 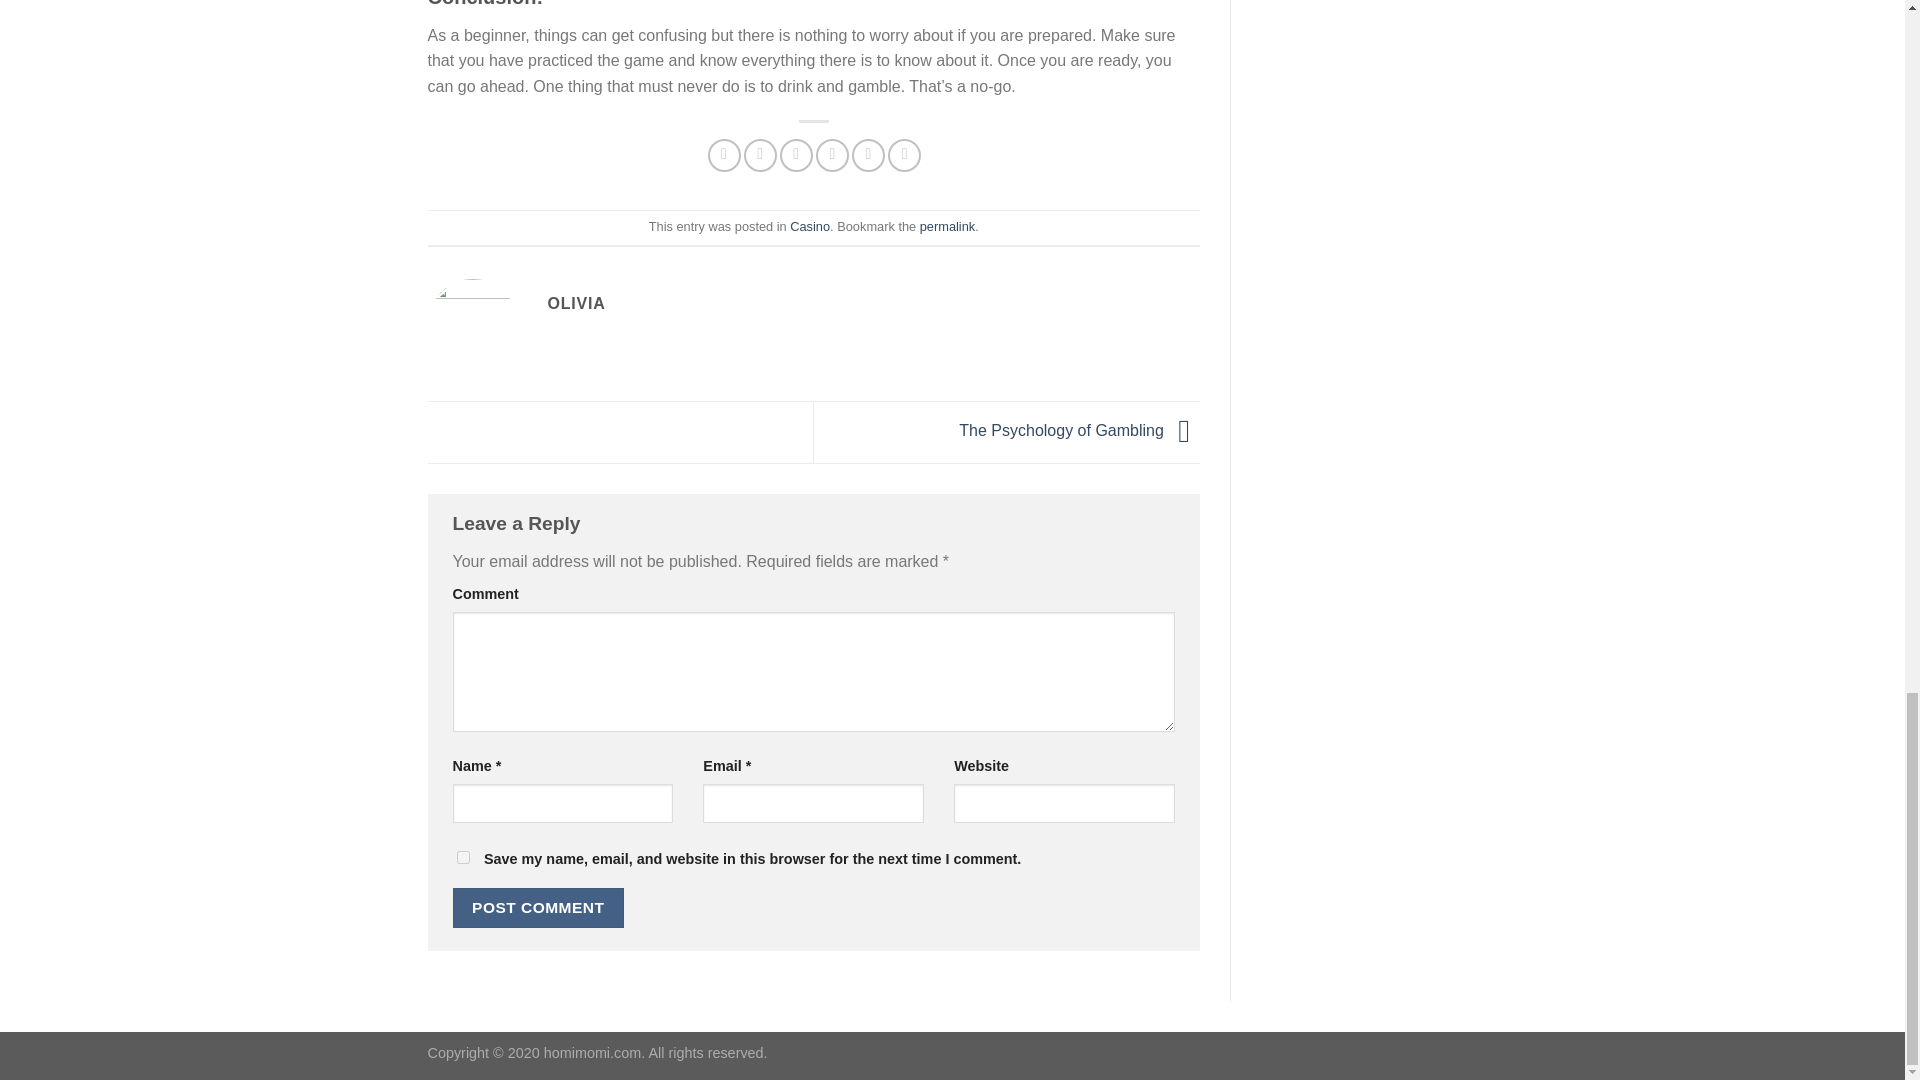 I want to click on Permalink to Preparation for your first casino visit, so click(x=947, y=226).